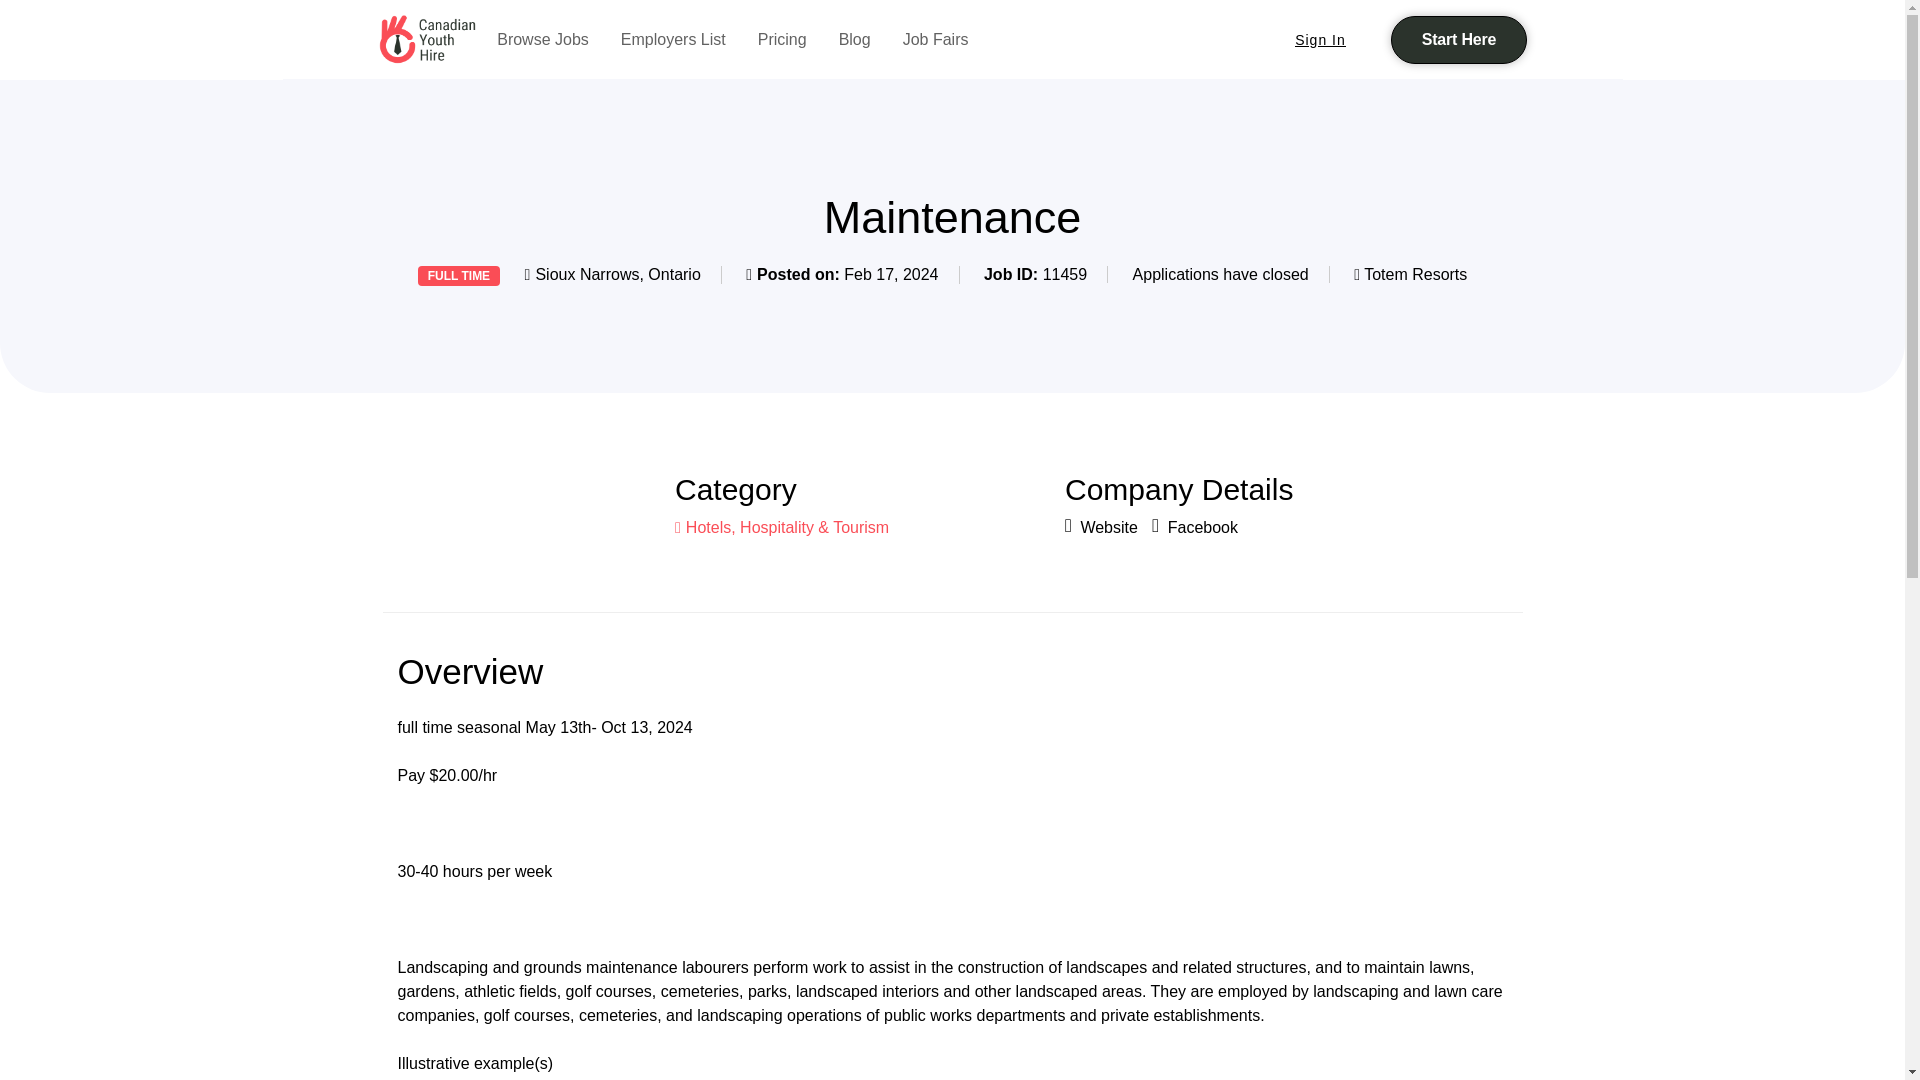 This screenshot has height=1080, width=1920. I want to click on Sioux Narrows, Ontario, so click(618, 274).